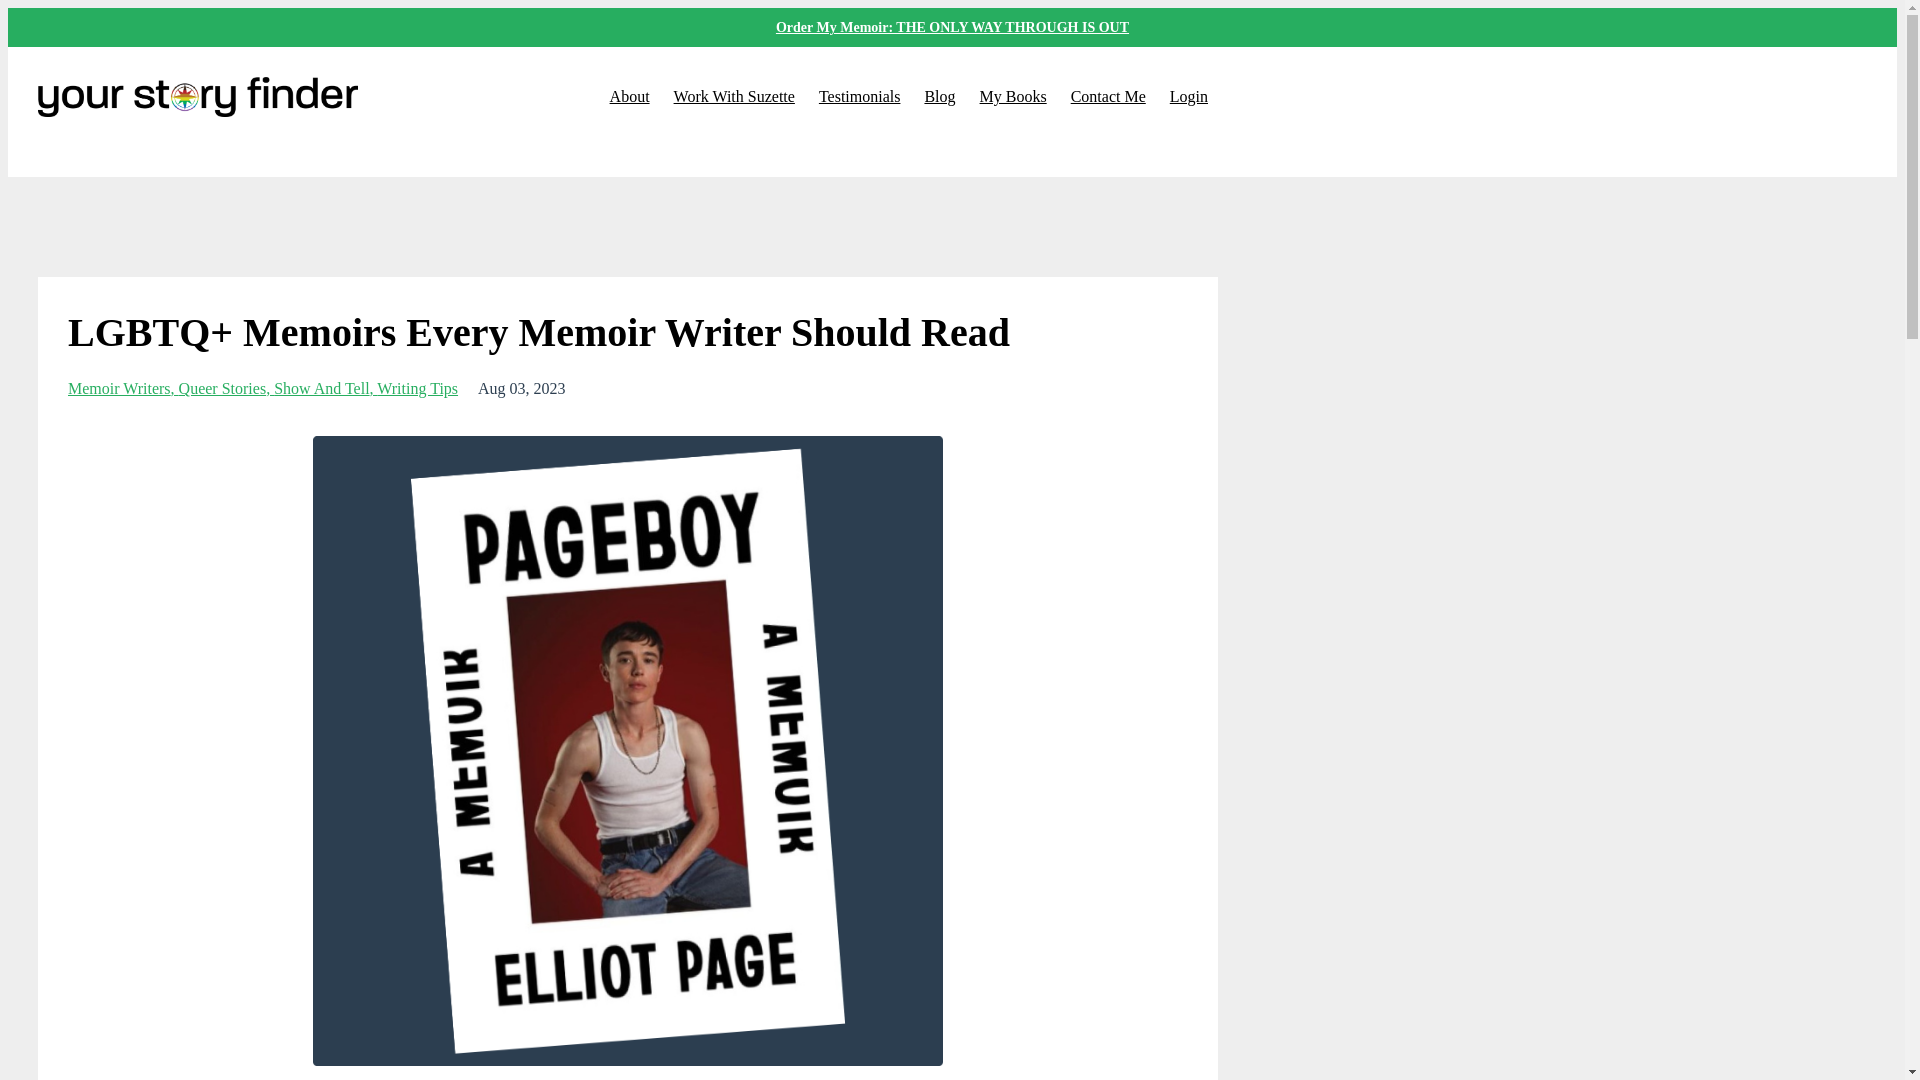 This screenshot has height=1080, width=1920. Describe the element at coordinates (226, 388) in the screenshot. I see `Queer Stories` at that location.